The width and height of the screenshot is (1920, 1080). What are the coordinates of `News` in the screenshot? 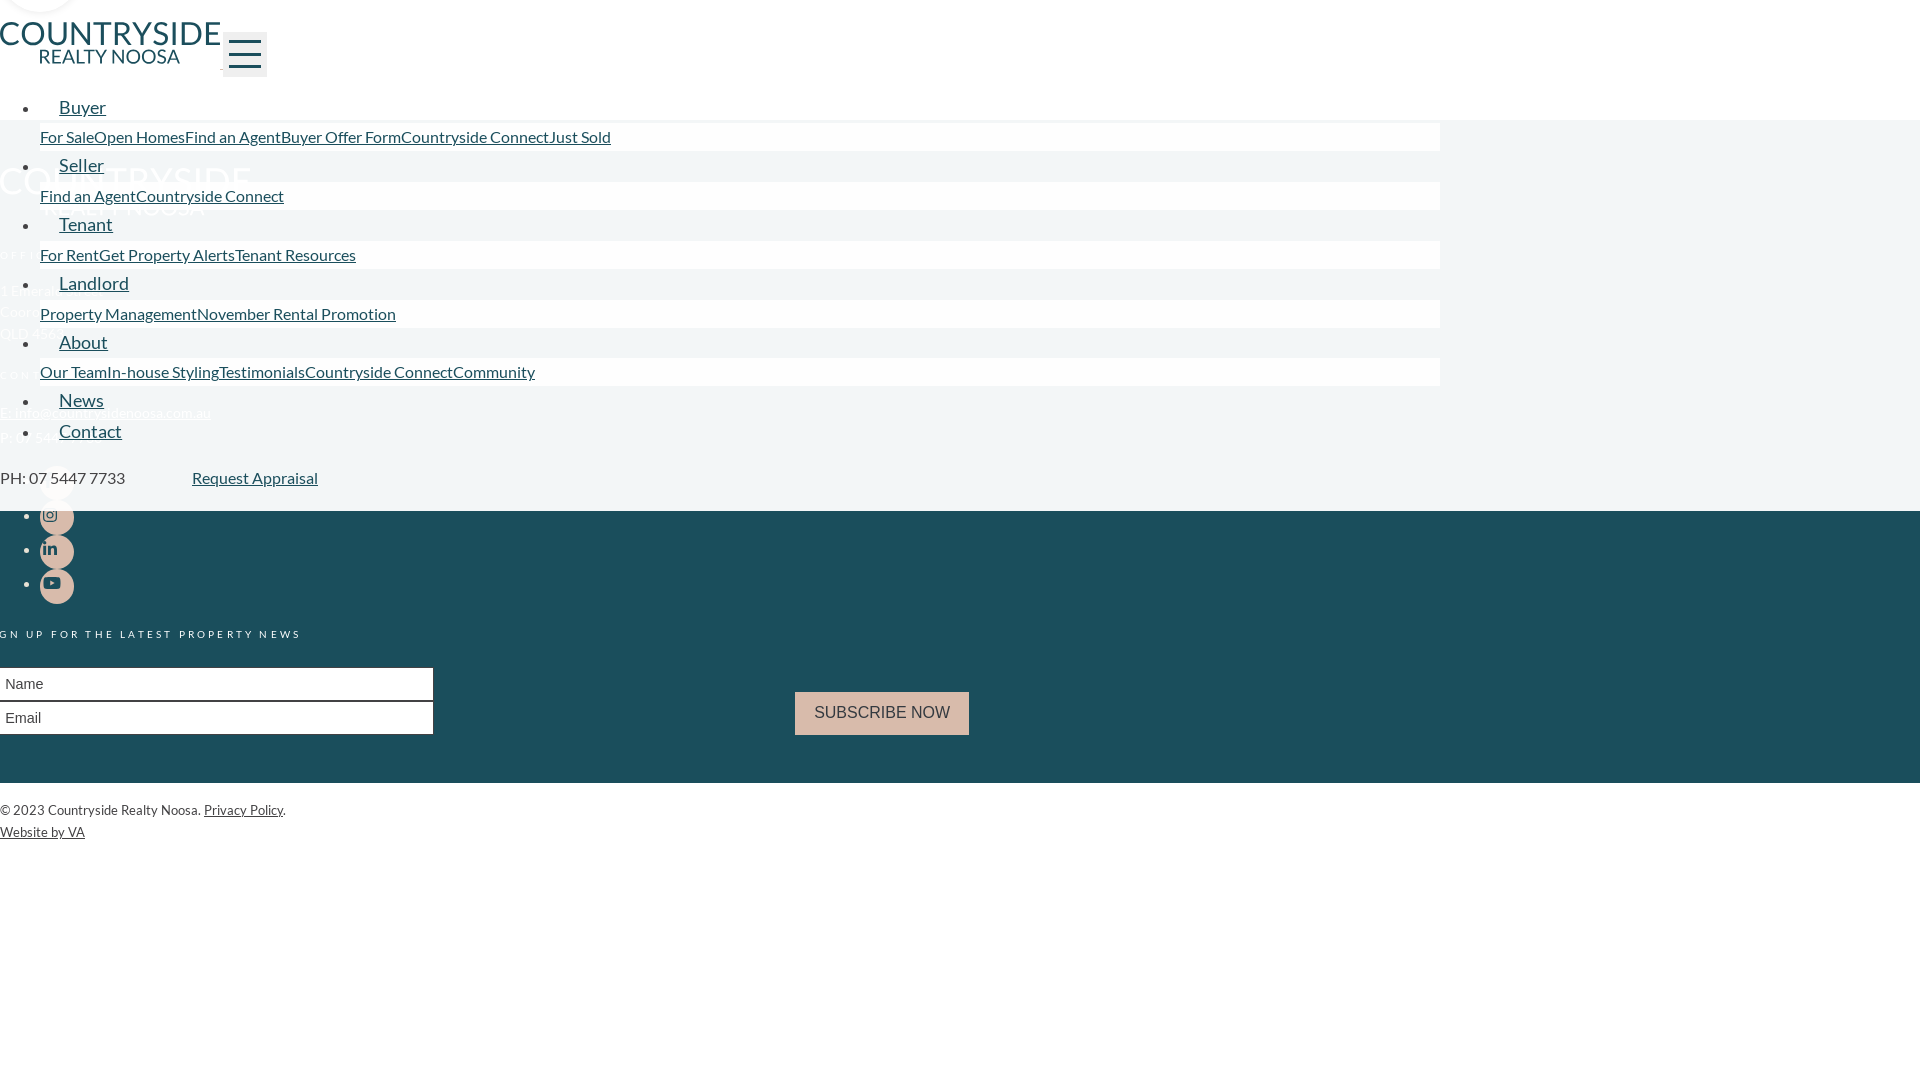 It's located at (81, 400).